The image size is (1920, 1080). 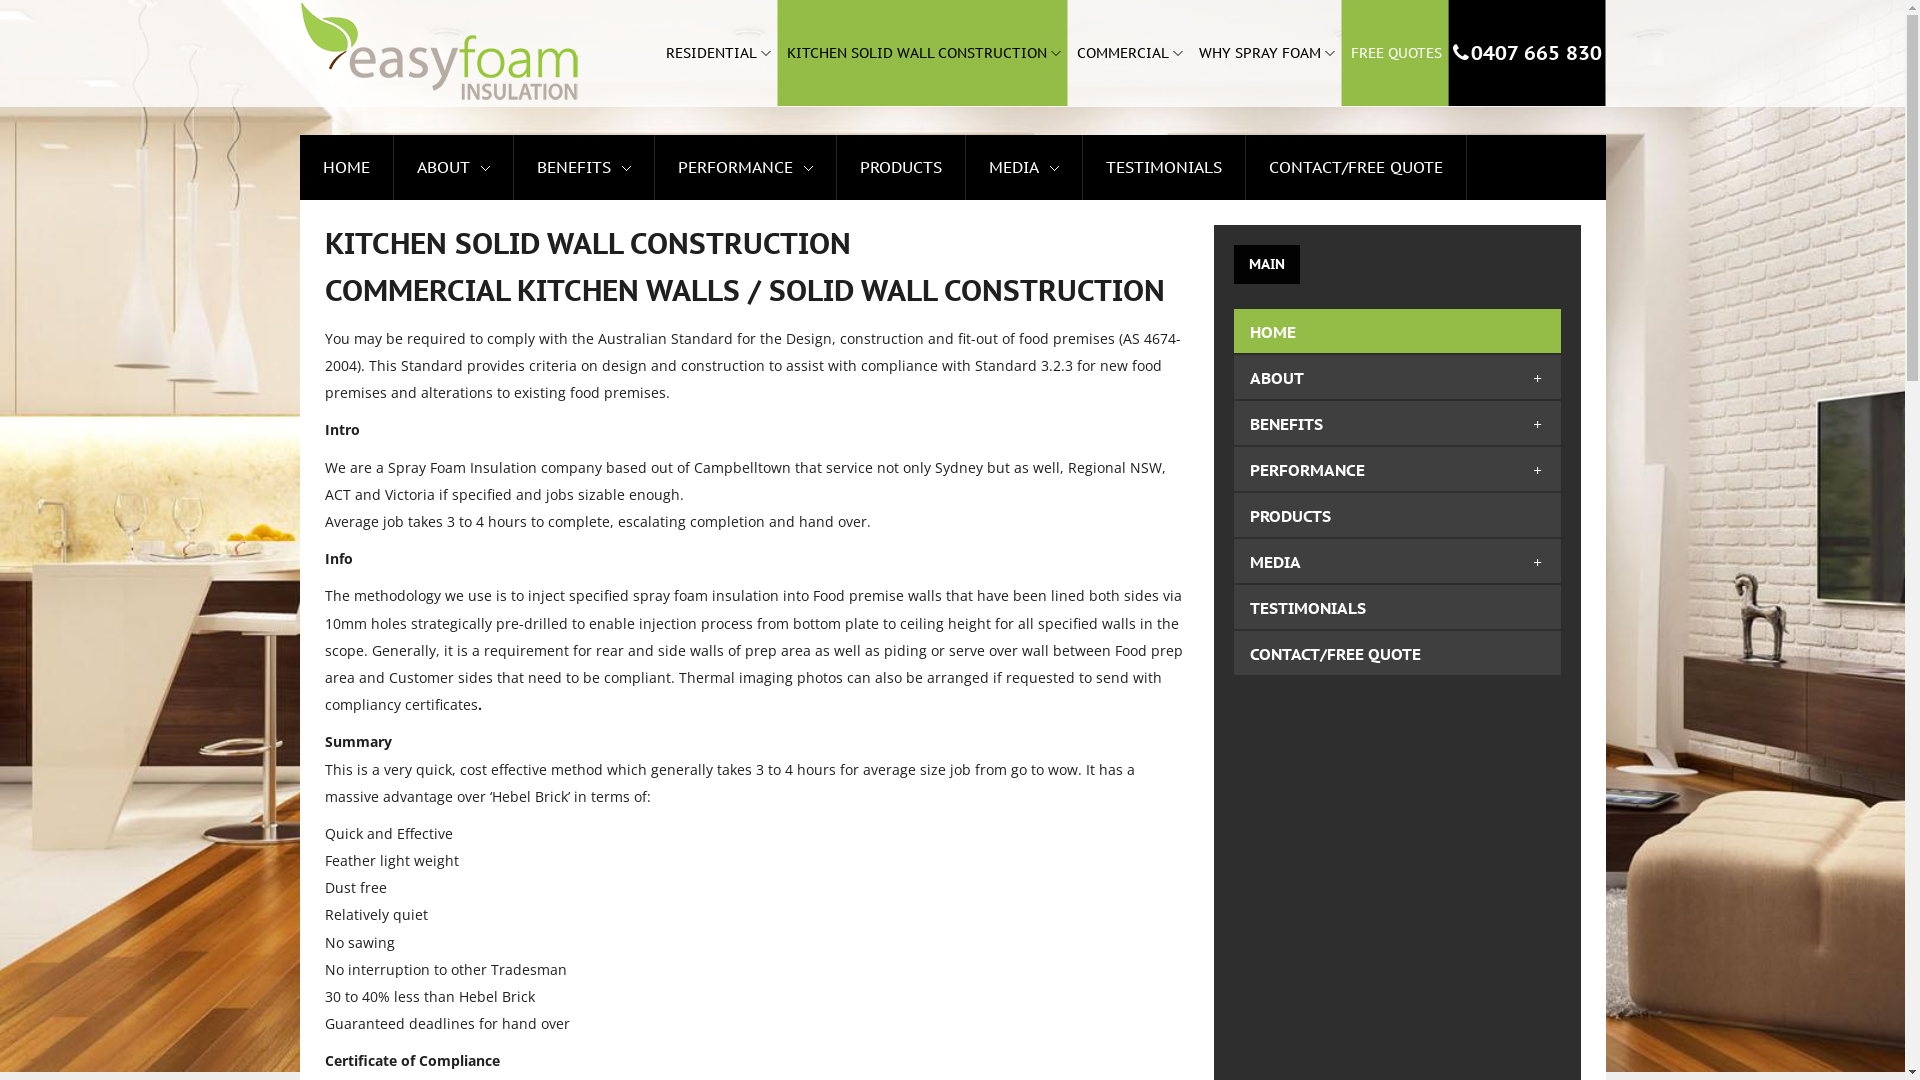 What do you see at coordinates (1308, 608) in the screenshot?
I see `TESTIMONIALS` at bounding box center [1308, 608].